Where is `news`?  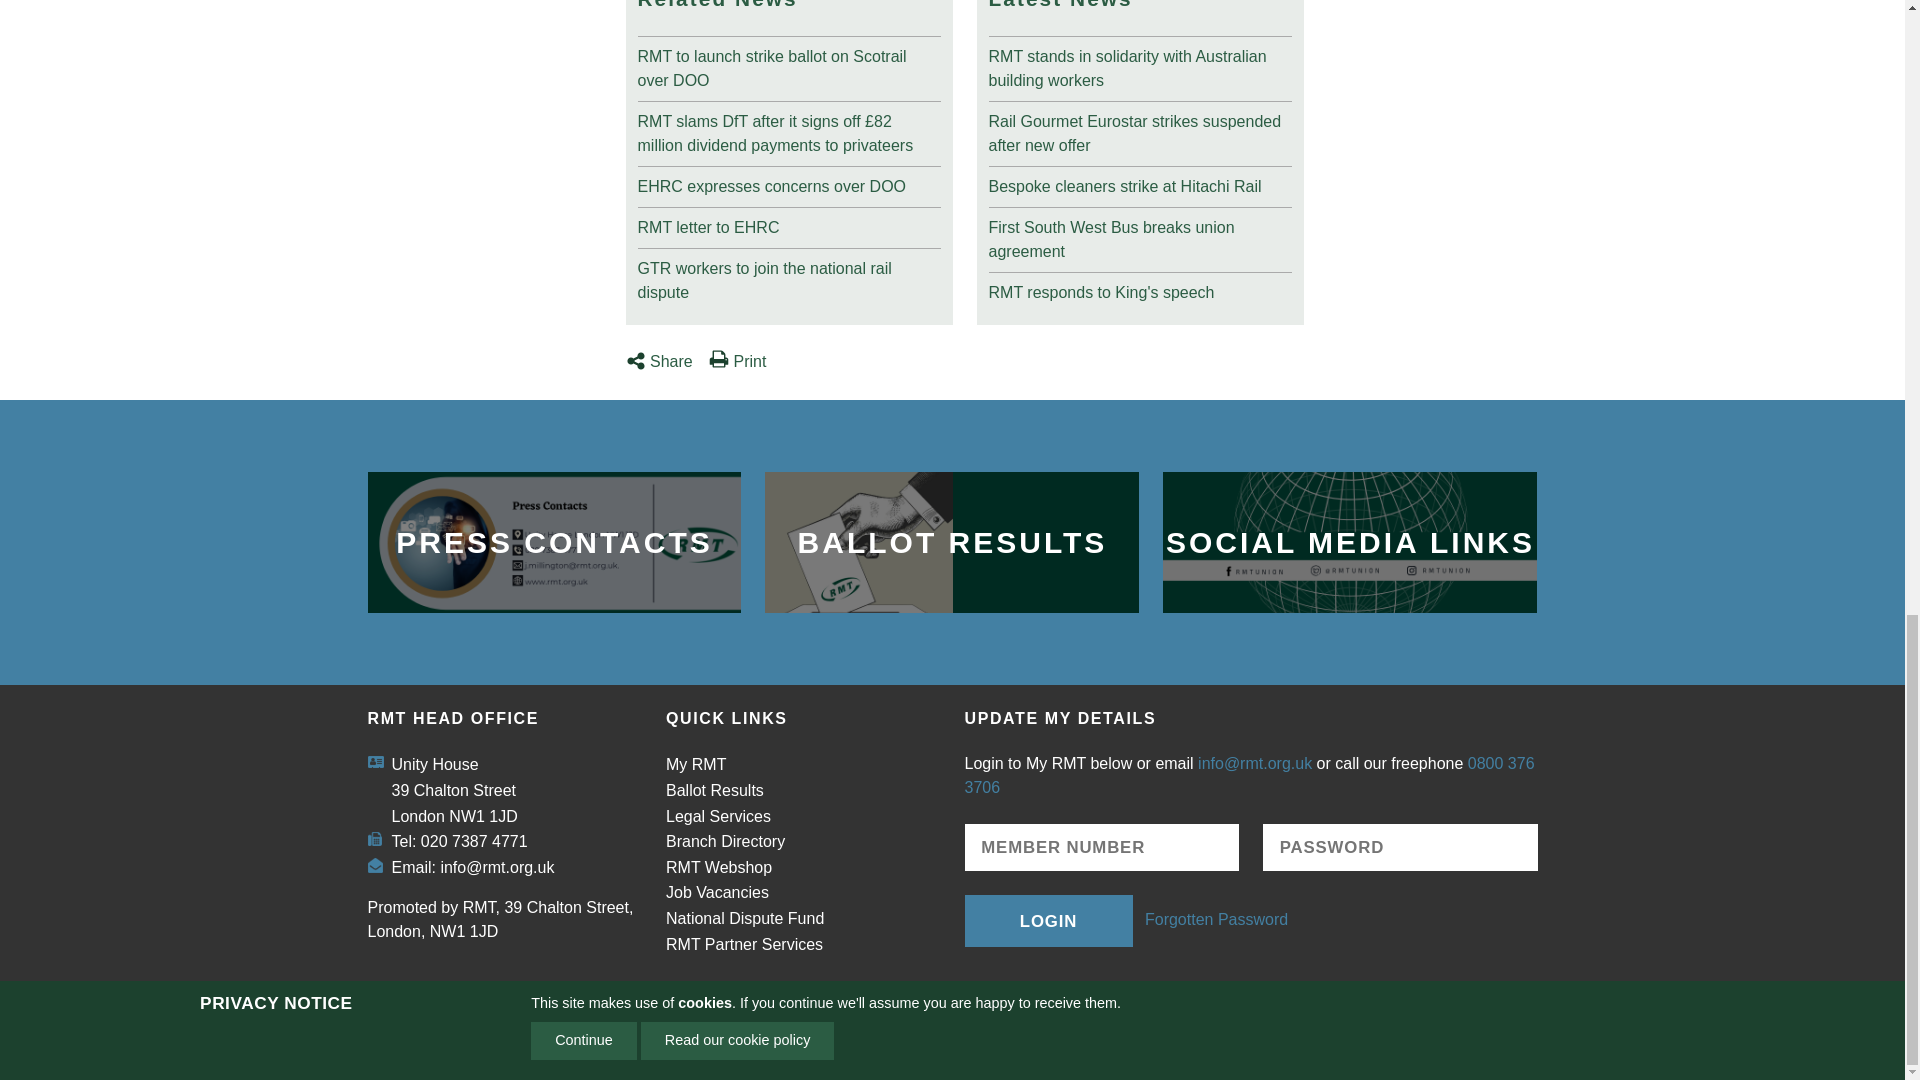 news is located at coordinates (1139, 64).